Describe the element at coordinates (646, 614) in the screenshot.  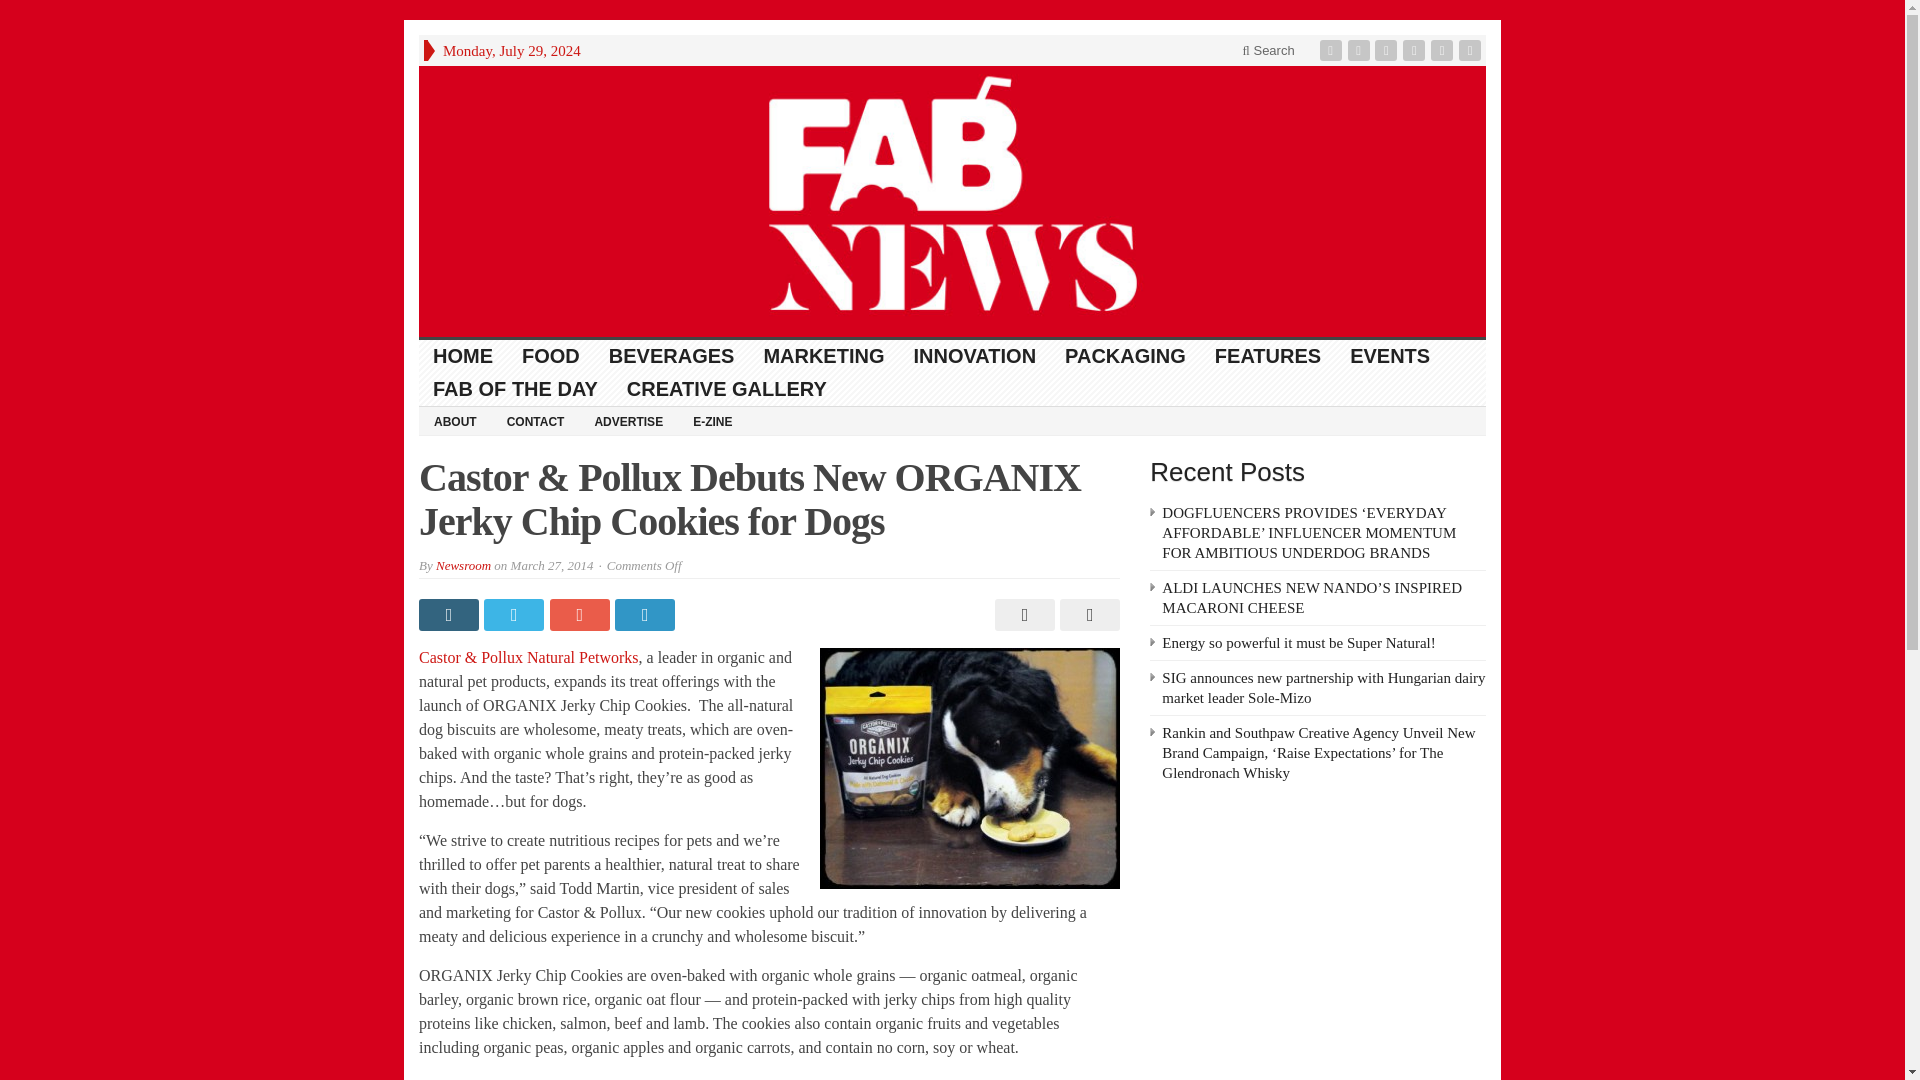
I see `Share on LinkedIn` at that location.